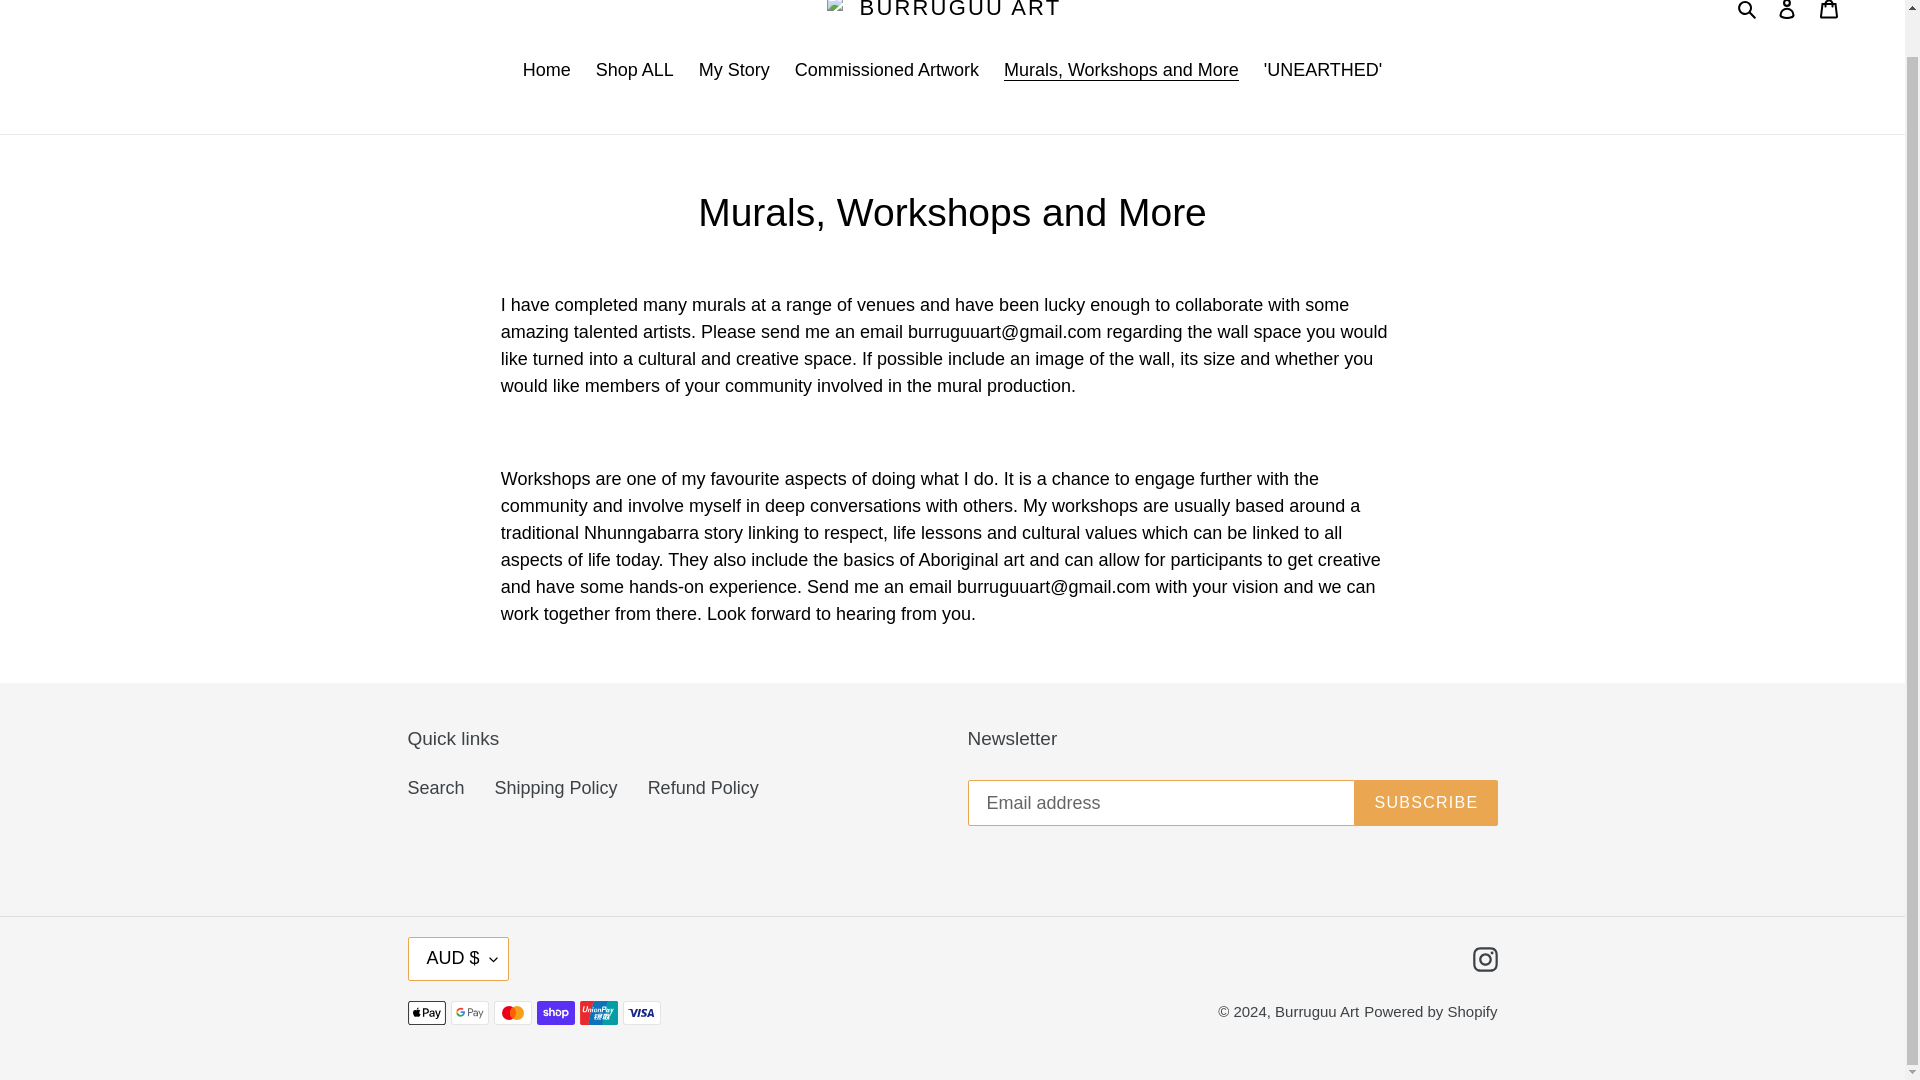 This screenshot has width=1920, height=1080. I want to click on Search, so click(1748, 11).